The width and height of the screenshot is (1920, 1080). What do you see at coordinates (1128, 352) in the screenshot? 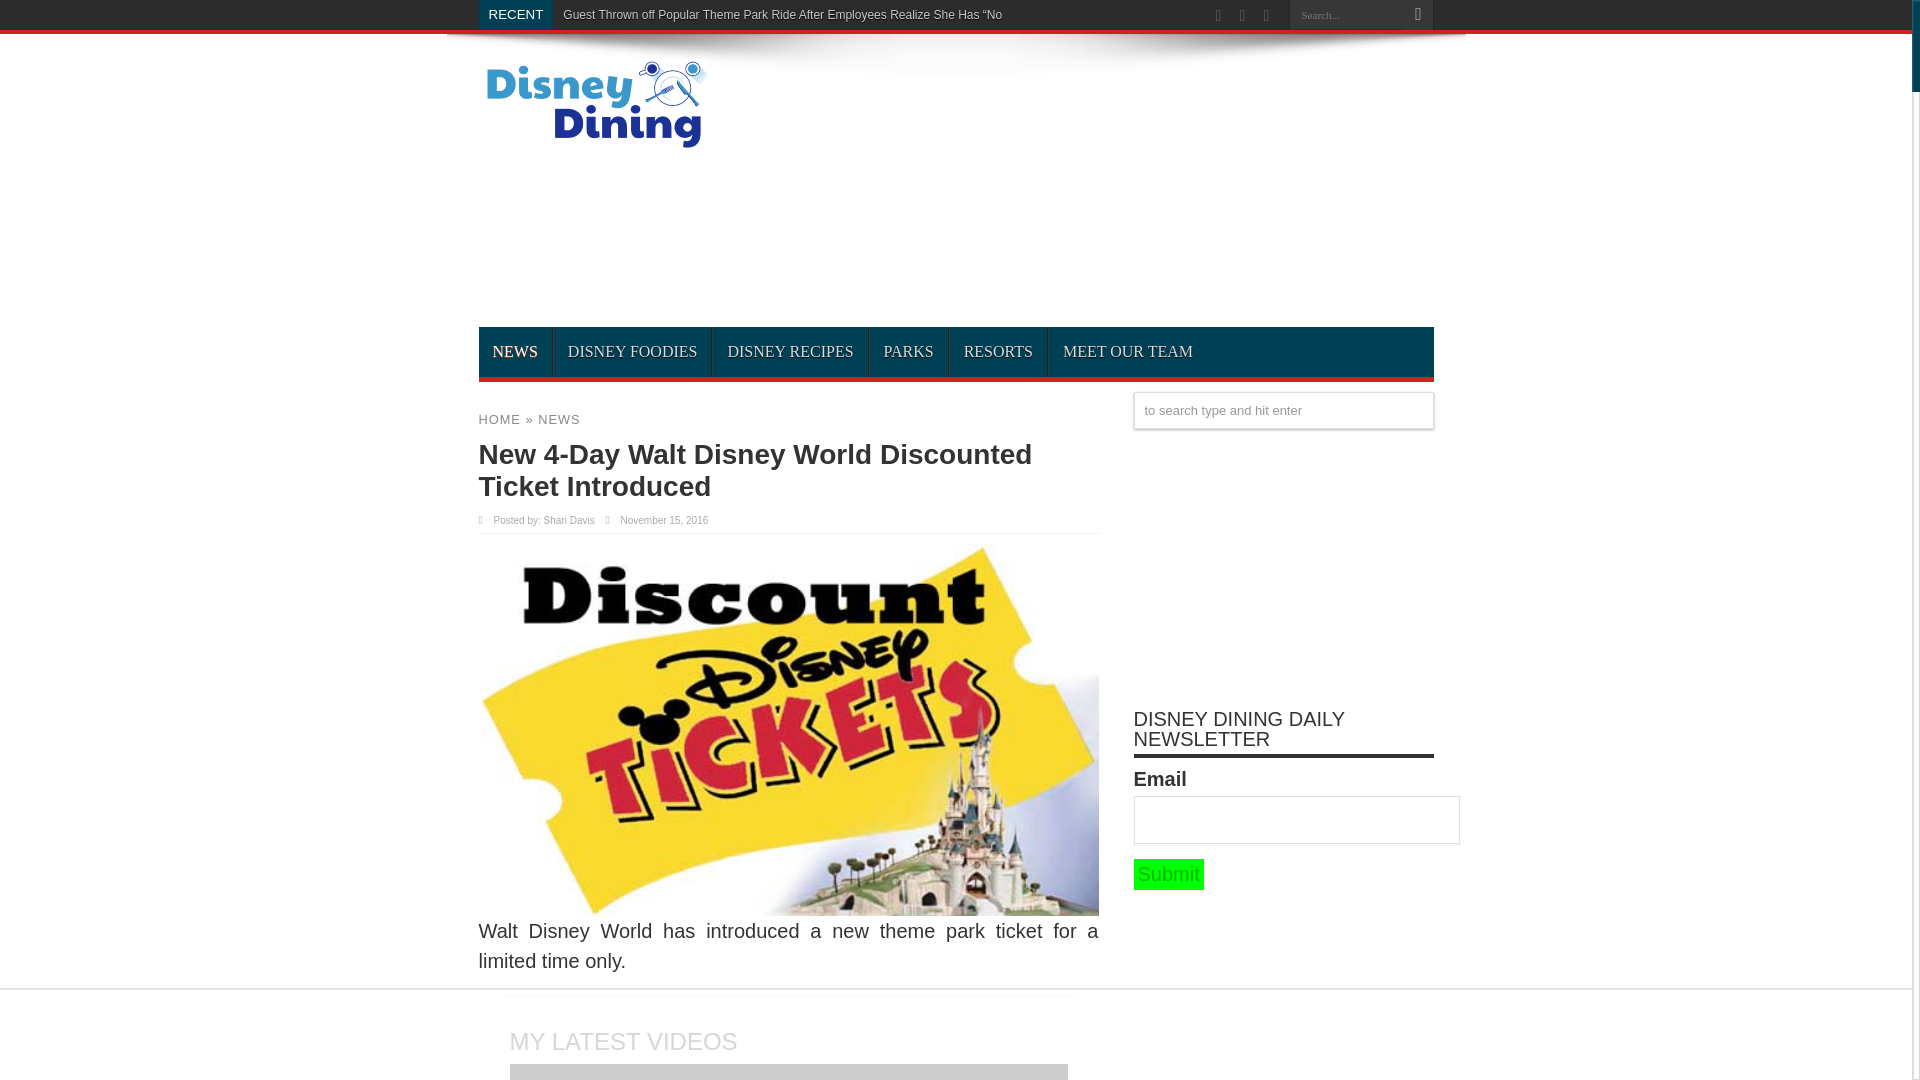
I see `MEET OUR TEAM` at bounding box center [1128, 352].